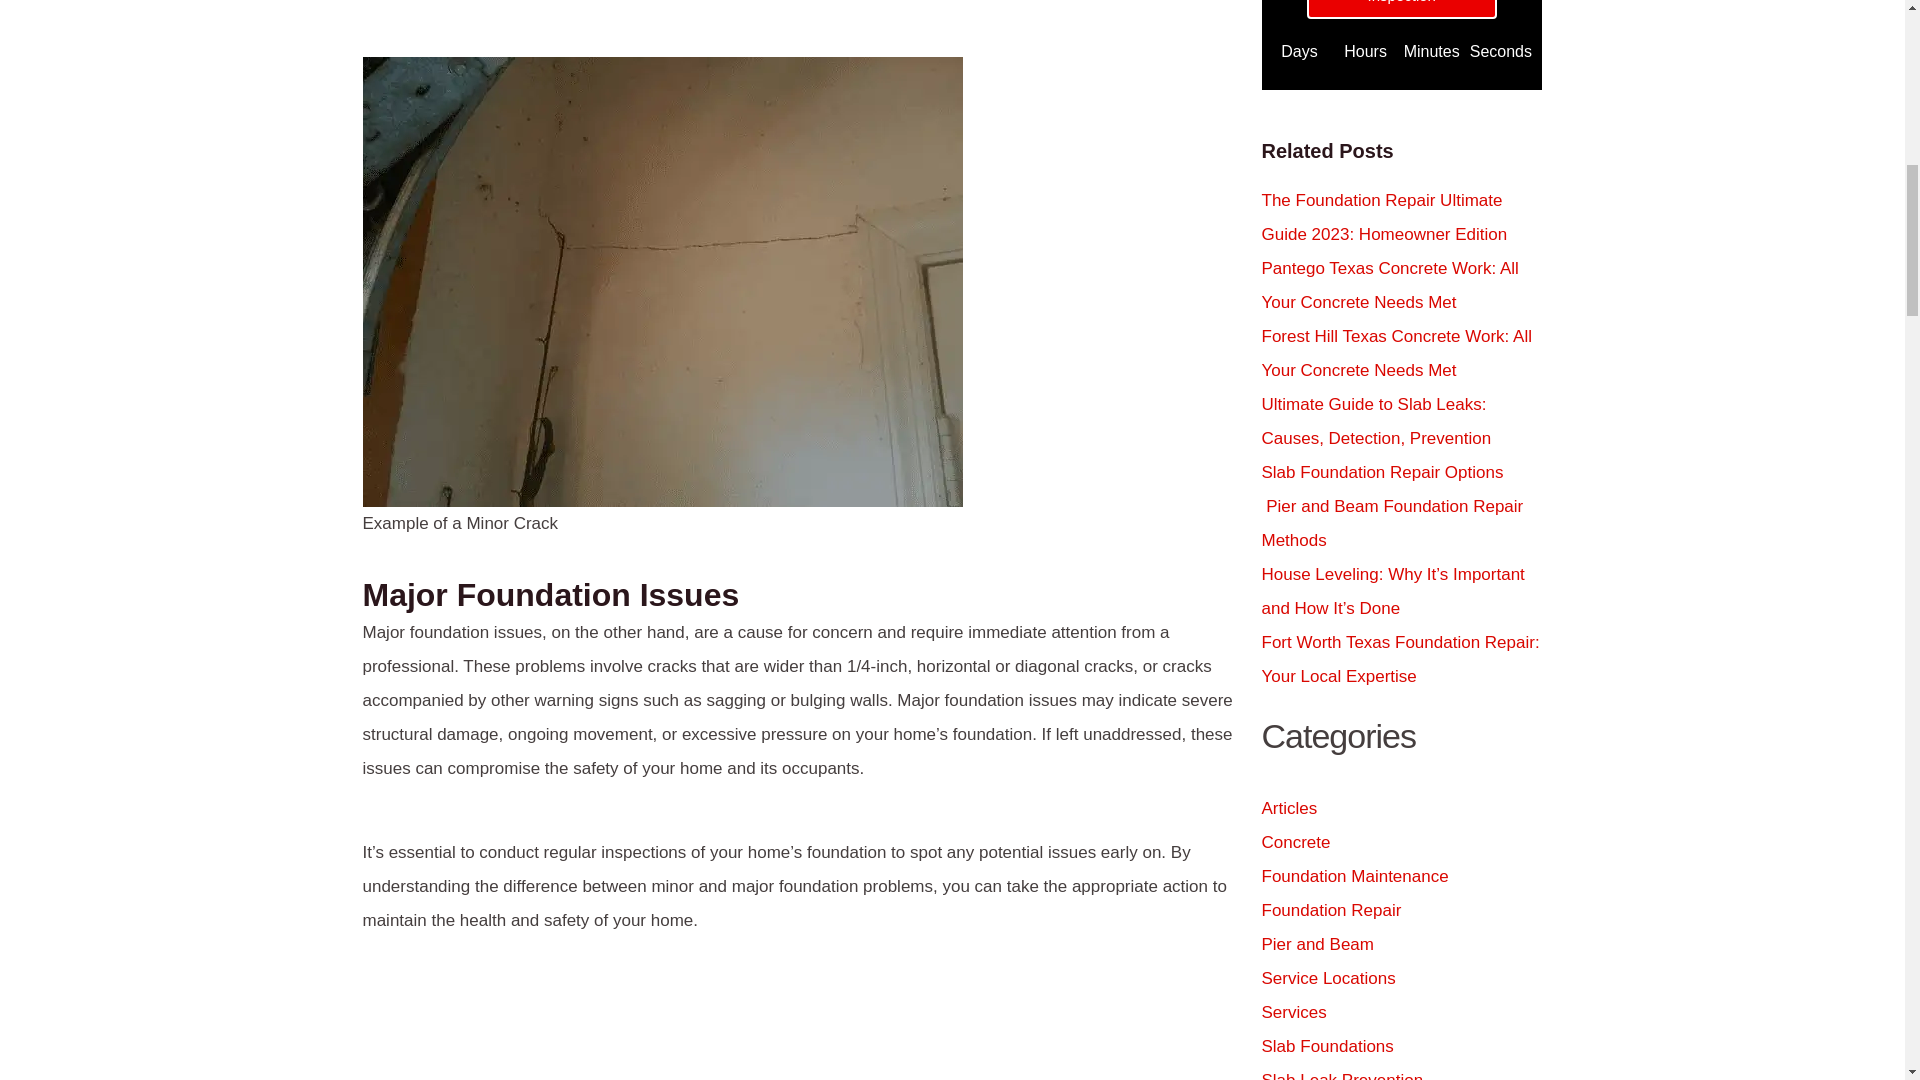 The width and height of the screenshot is (1920, 1080). What do you see at coordinates (1401, 10) in the screenshot?
I see `Schedule a Free Inspection` at bounding box center [1401, 10].